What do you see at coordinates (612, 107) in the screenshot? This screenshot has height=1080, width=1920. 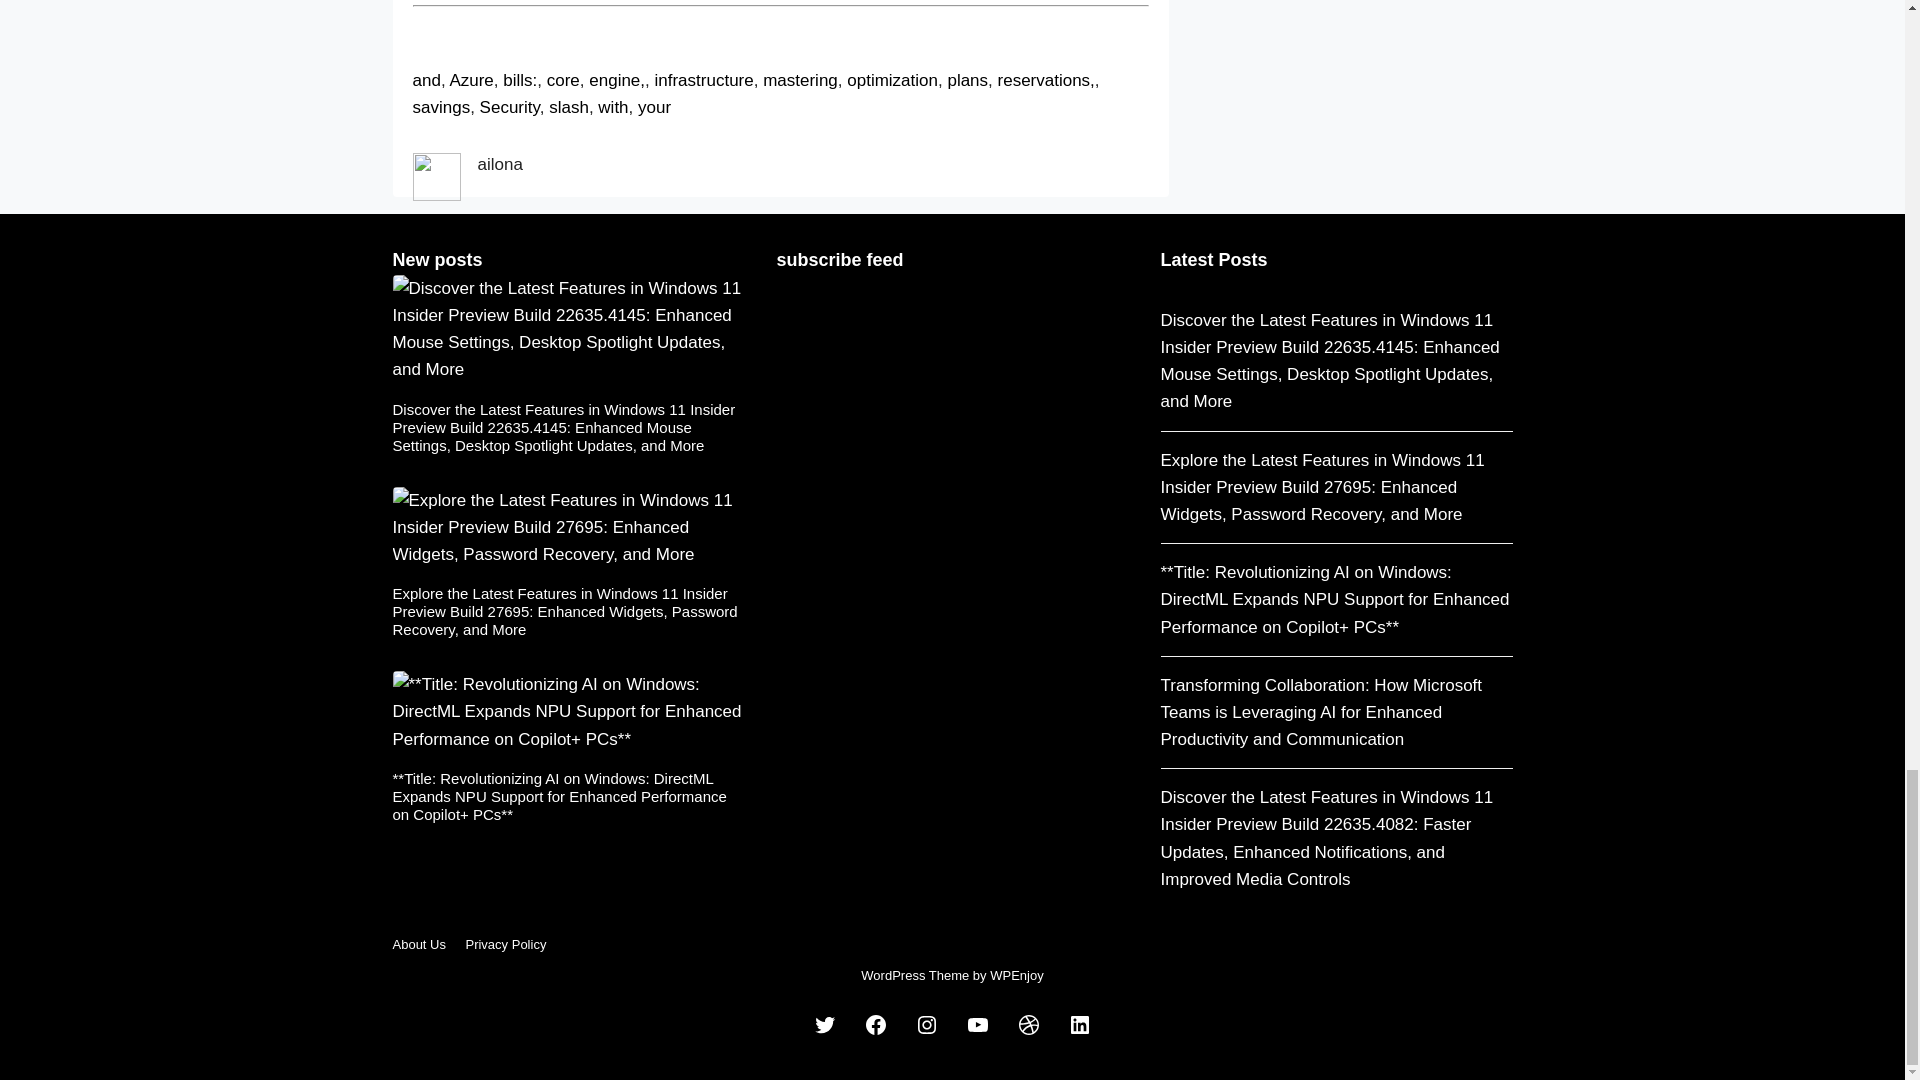 I see `with` at bounding box center [612, 107].